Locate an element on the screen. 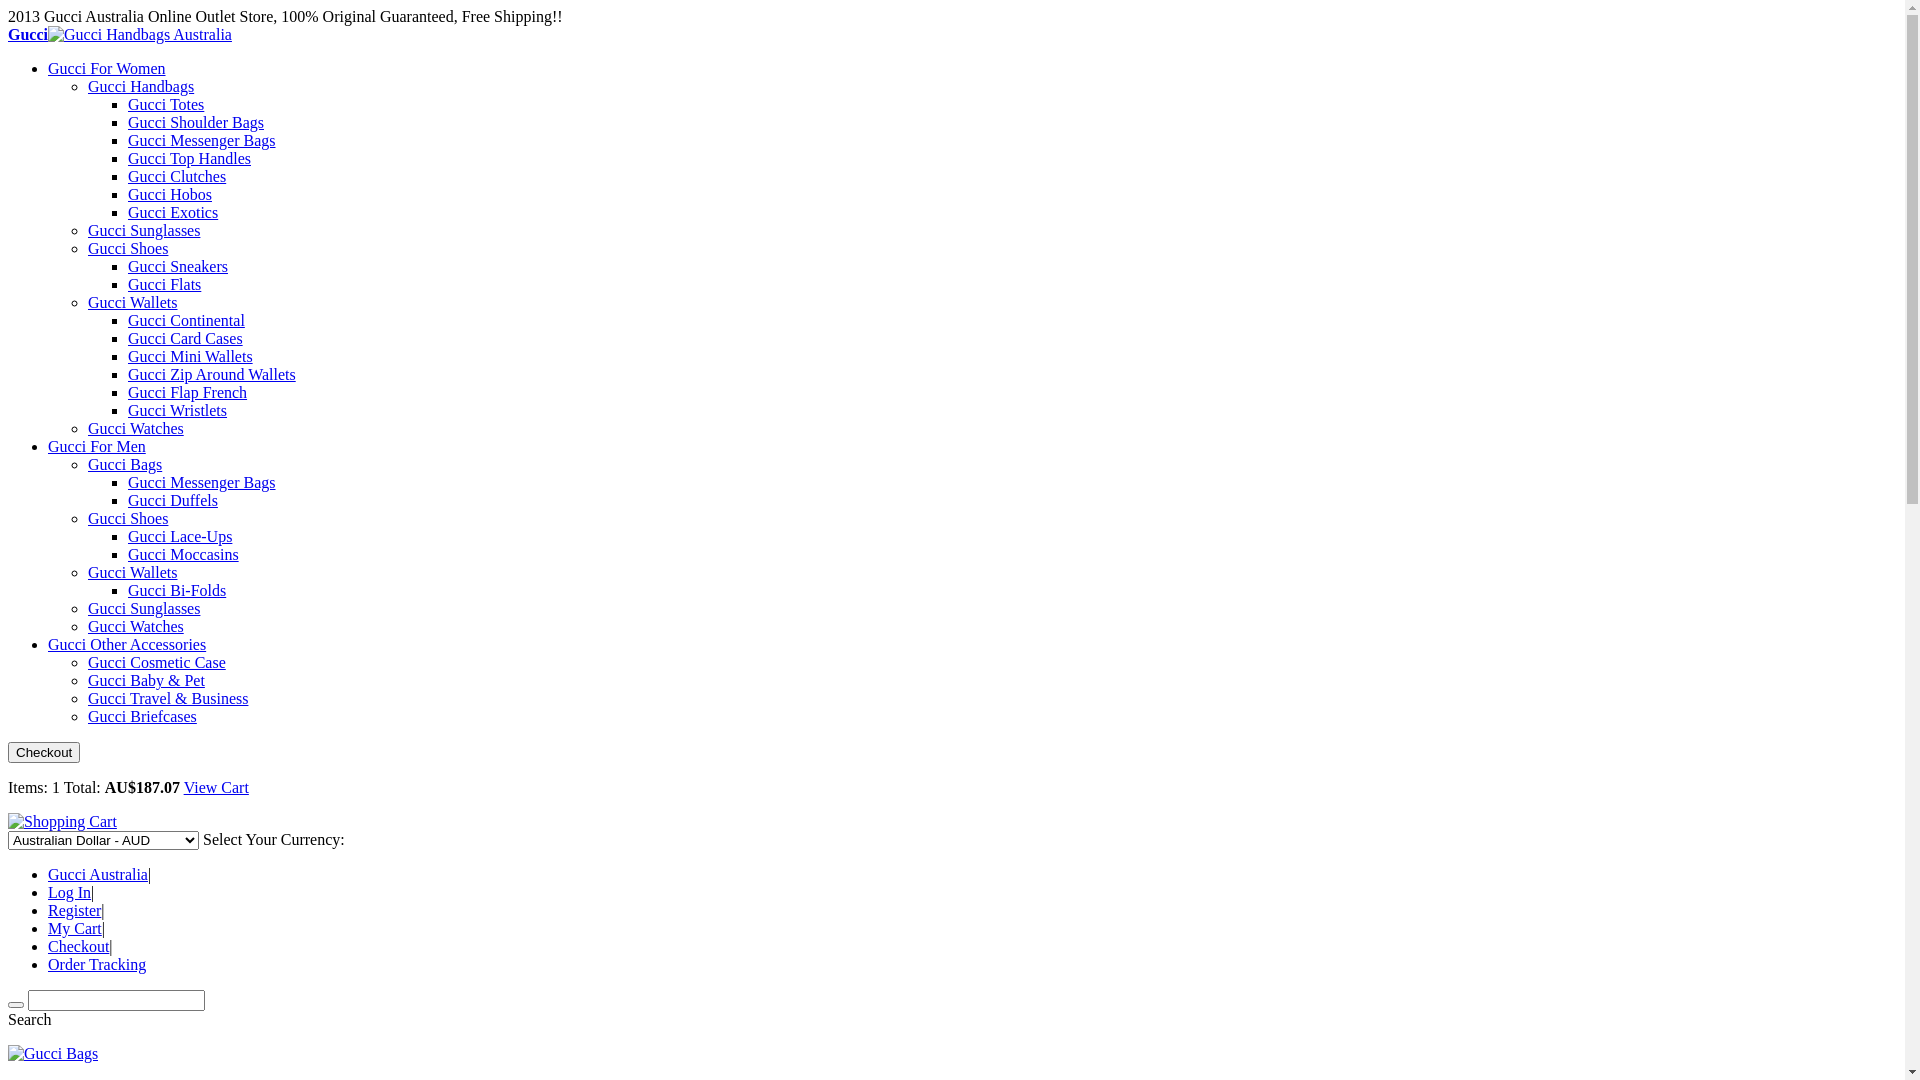  Gucci Watches is located at coordinates (136, 626).